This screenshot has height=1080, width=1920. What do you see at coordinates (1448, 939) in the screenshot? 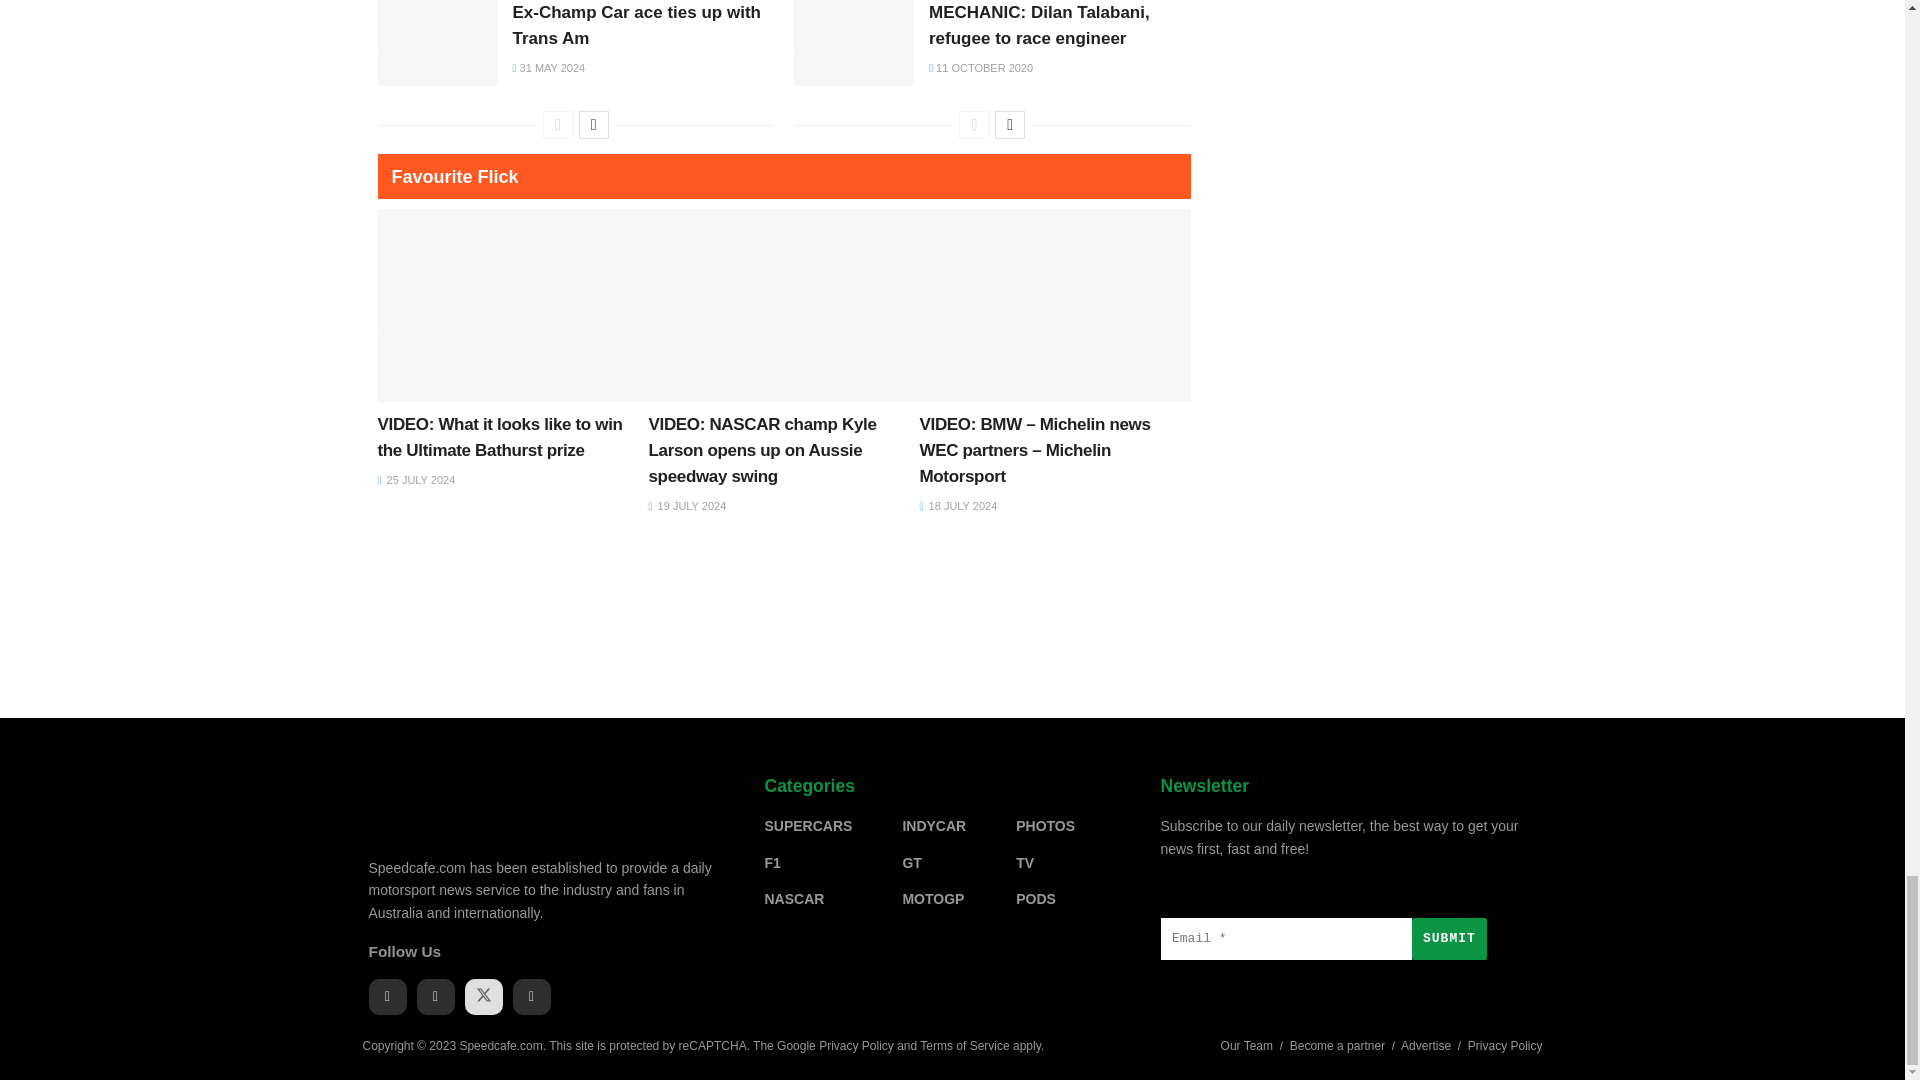
I see `SUBMIT` at bounding box center [1448, 939].